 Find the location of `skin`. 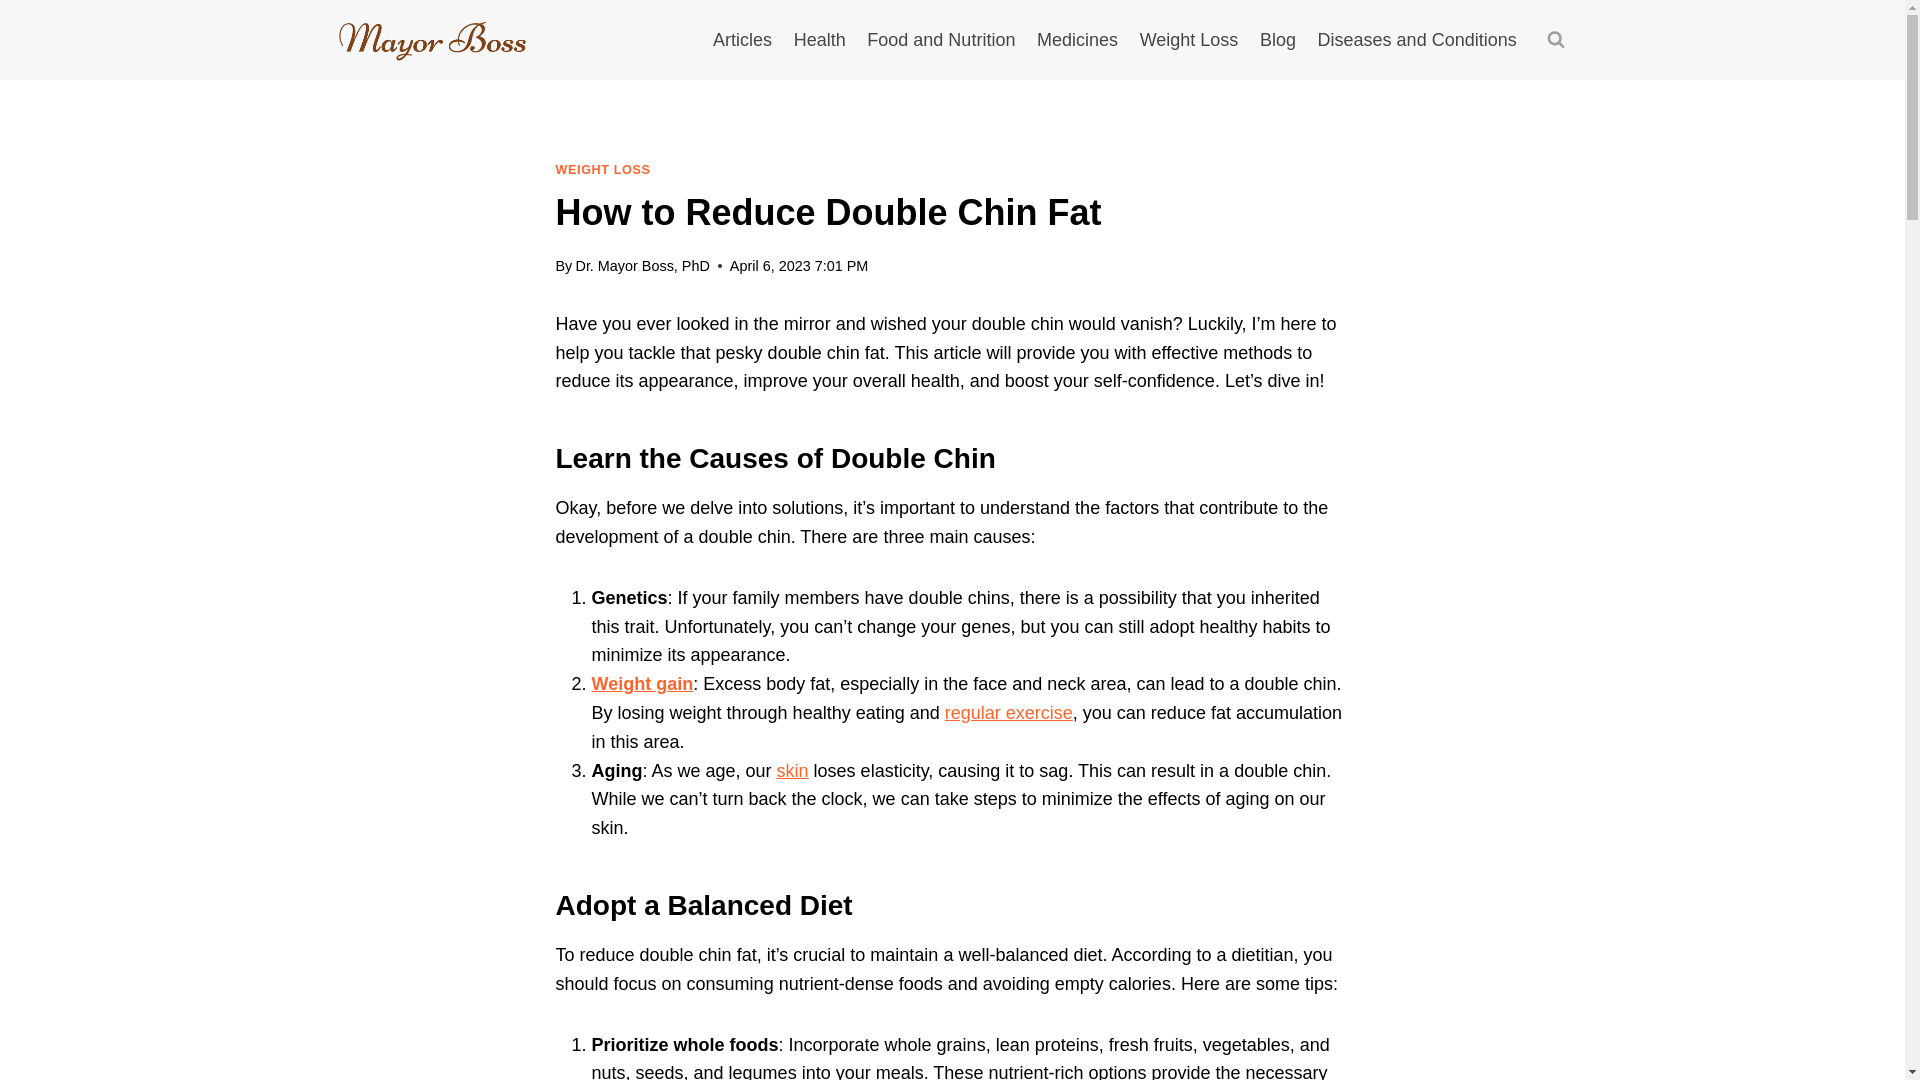

skin is located at coordinates (792, 770).